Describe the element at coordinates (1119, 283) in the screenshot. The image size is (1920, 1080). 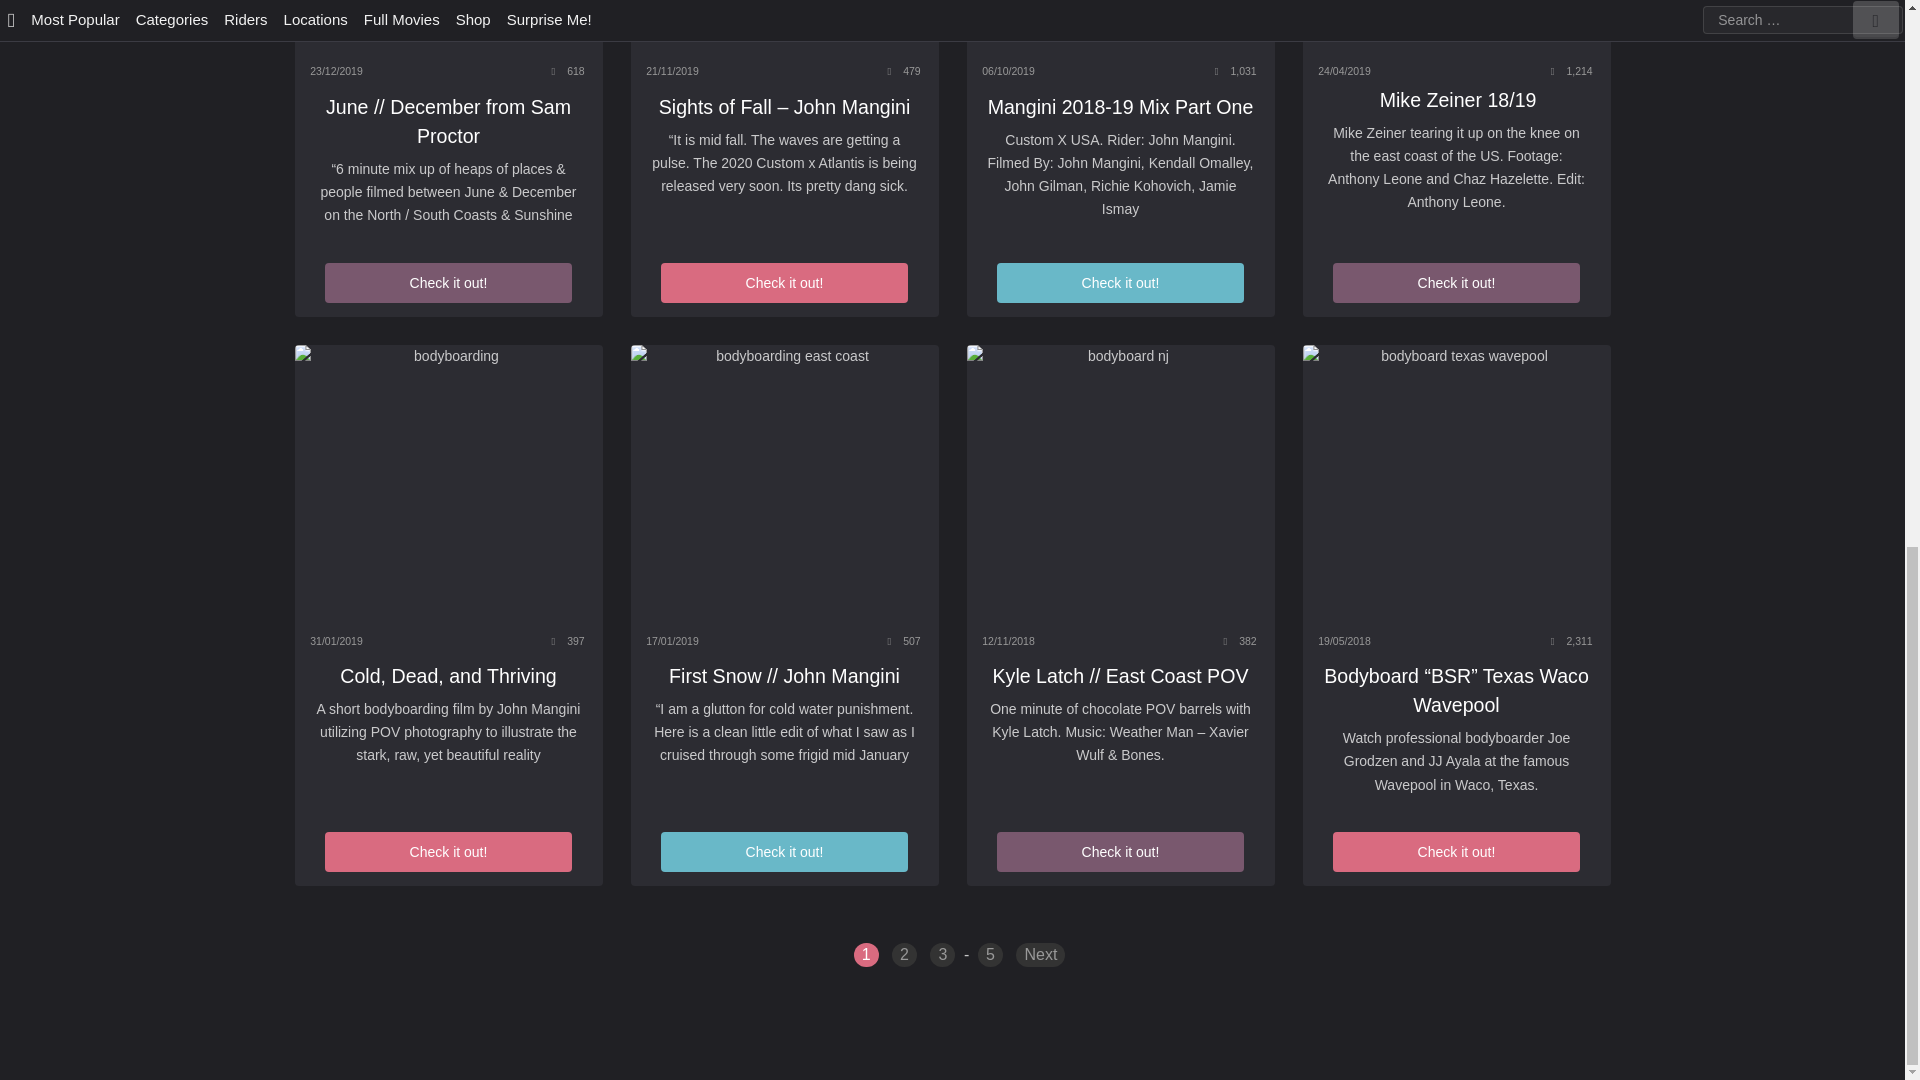
I see `Check it out!` at that location.